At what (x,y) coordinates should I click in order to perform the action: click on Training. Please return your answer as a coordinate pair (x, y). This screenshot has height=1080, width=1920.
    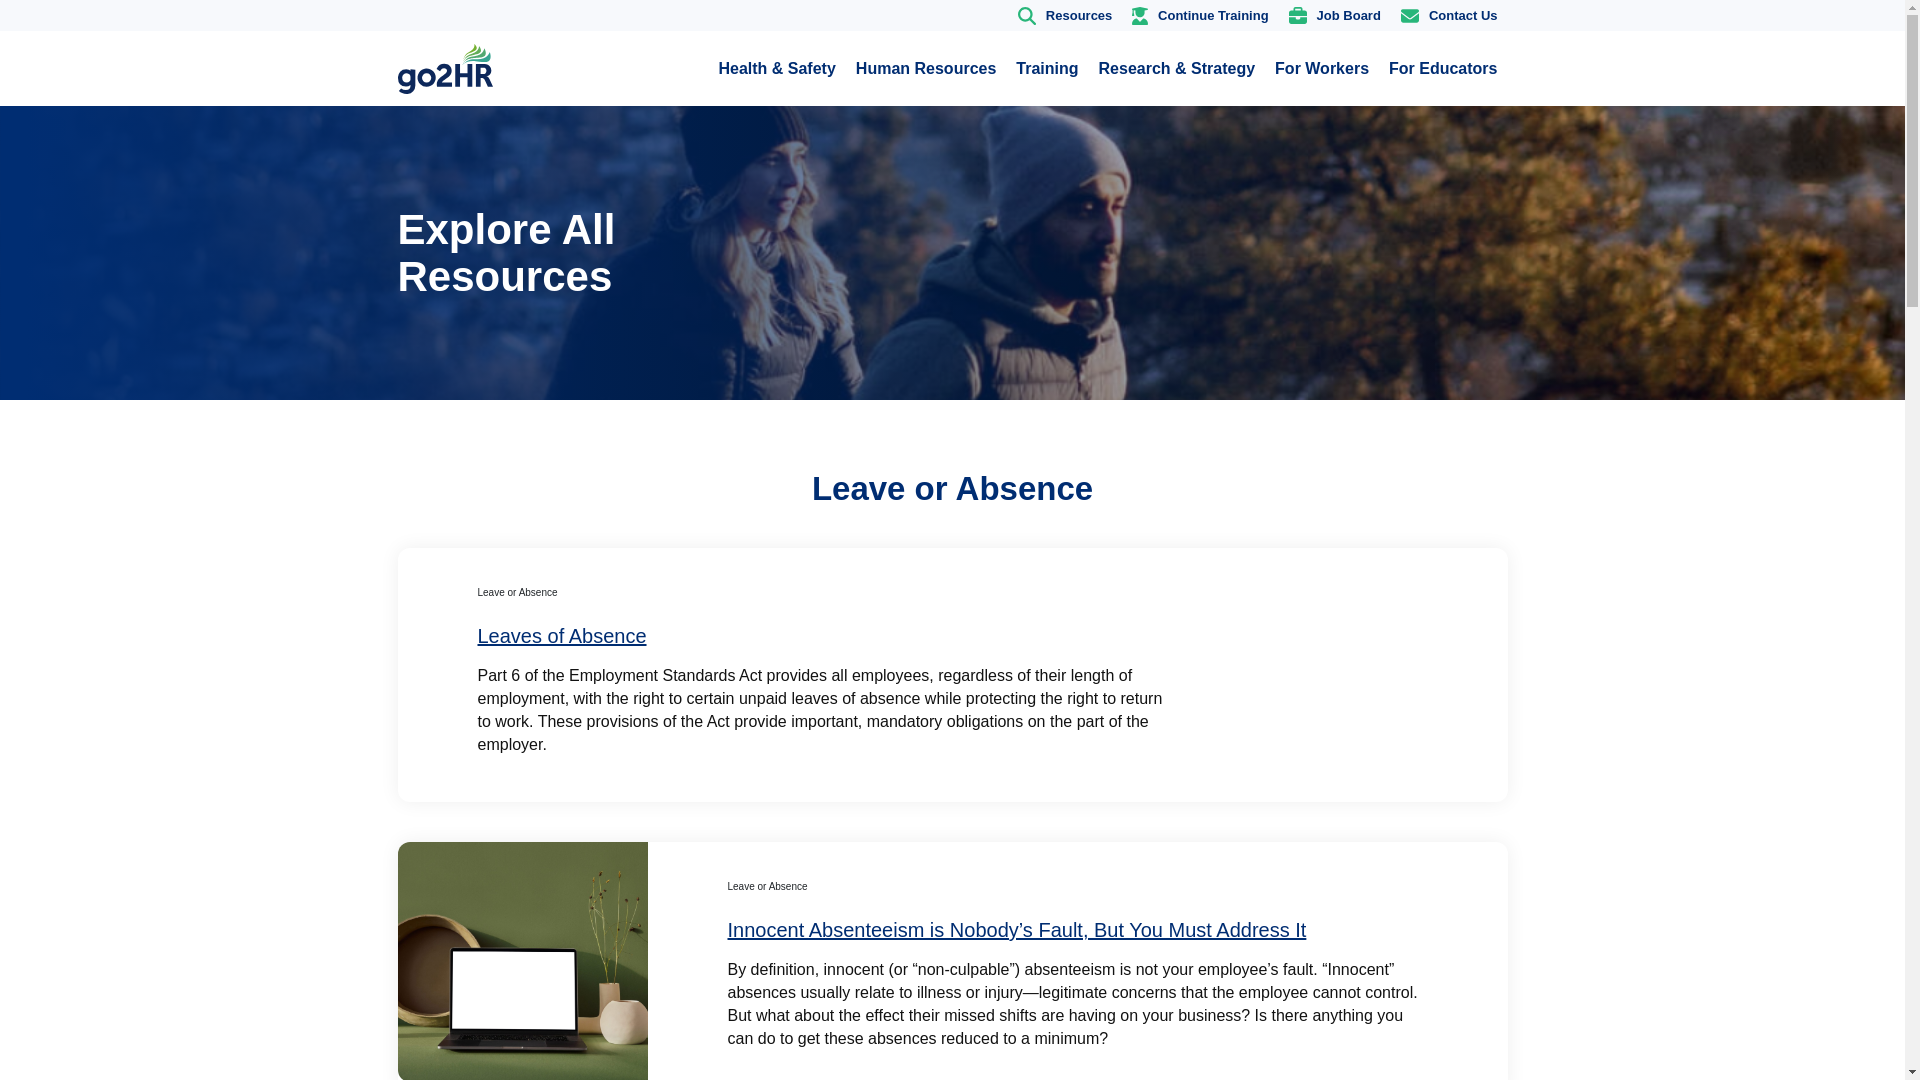
    Looking at the image, I should click on (1047, 68).